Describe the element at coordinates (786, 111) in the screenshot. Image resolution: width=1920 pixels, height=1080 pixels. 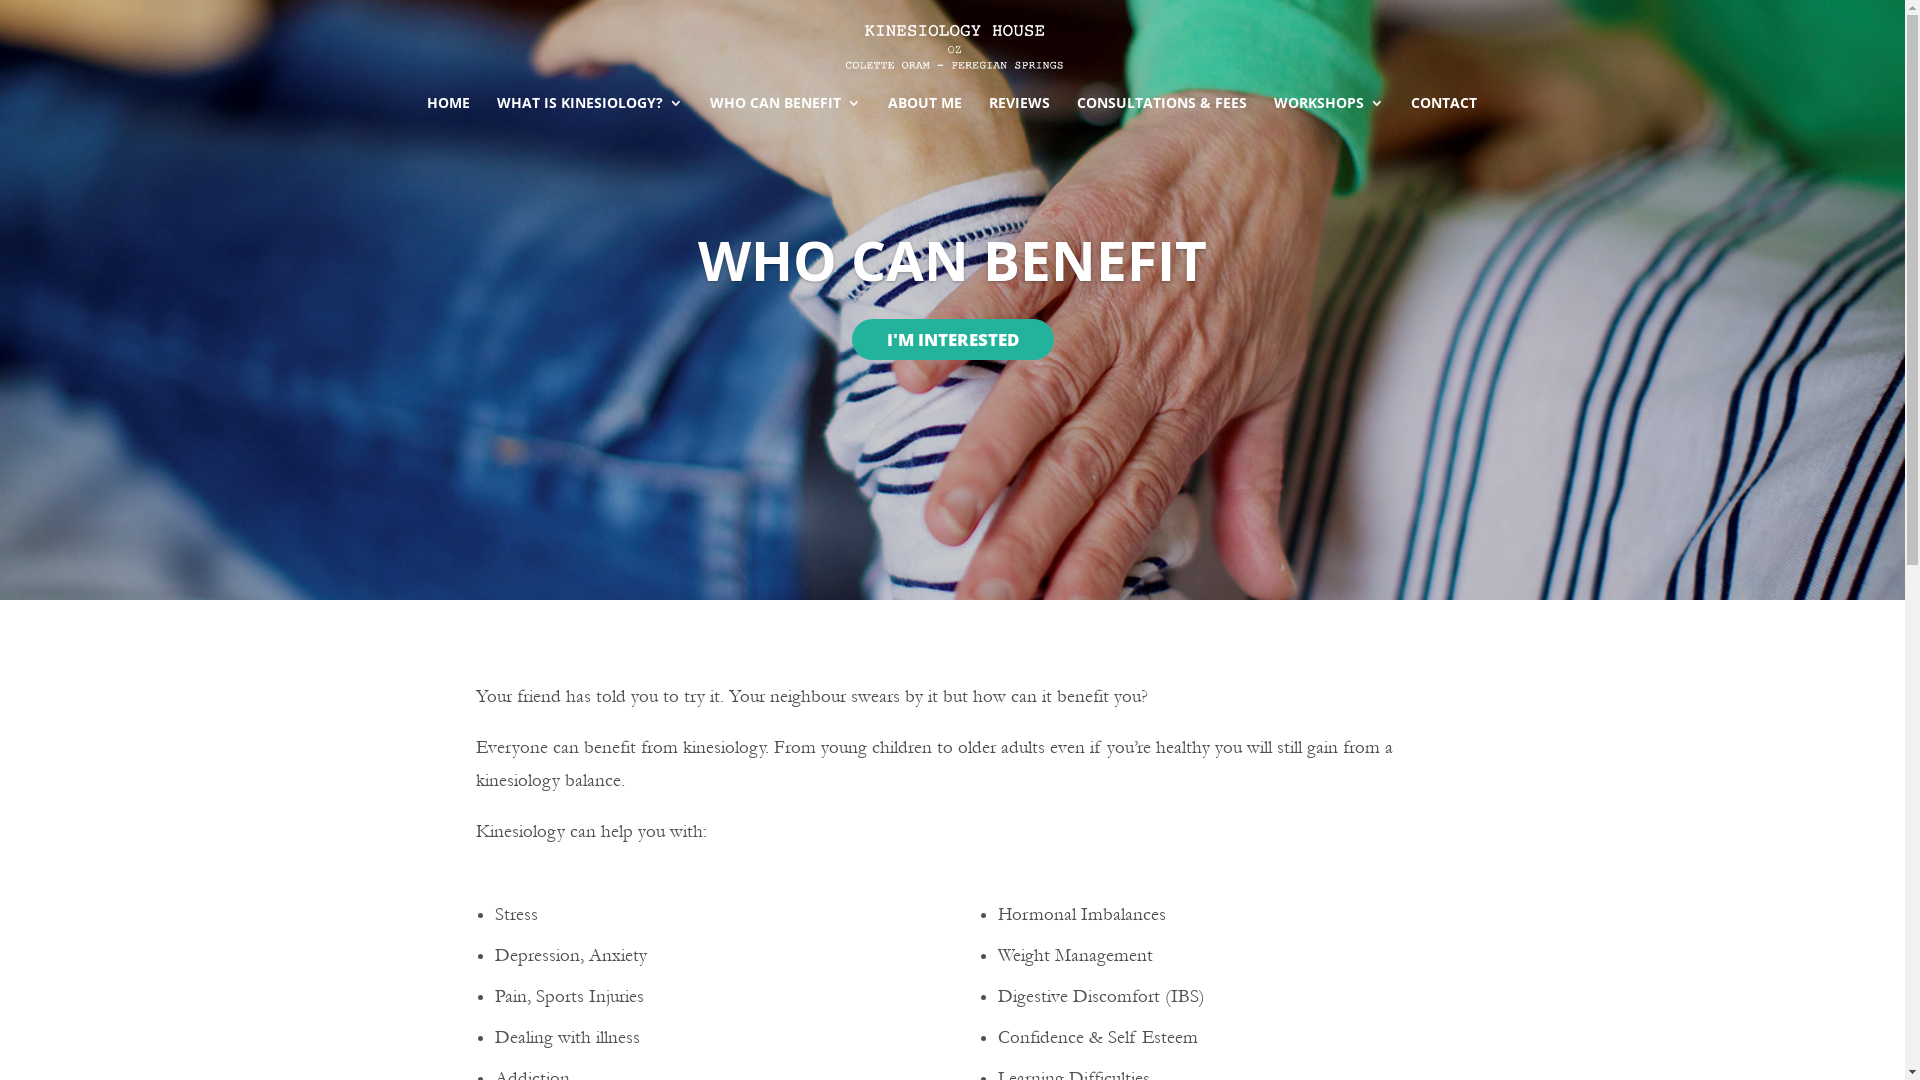
I see `WHO CAN BENEFIT` at that location.